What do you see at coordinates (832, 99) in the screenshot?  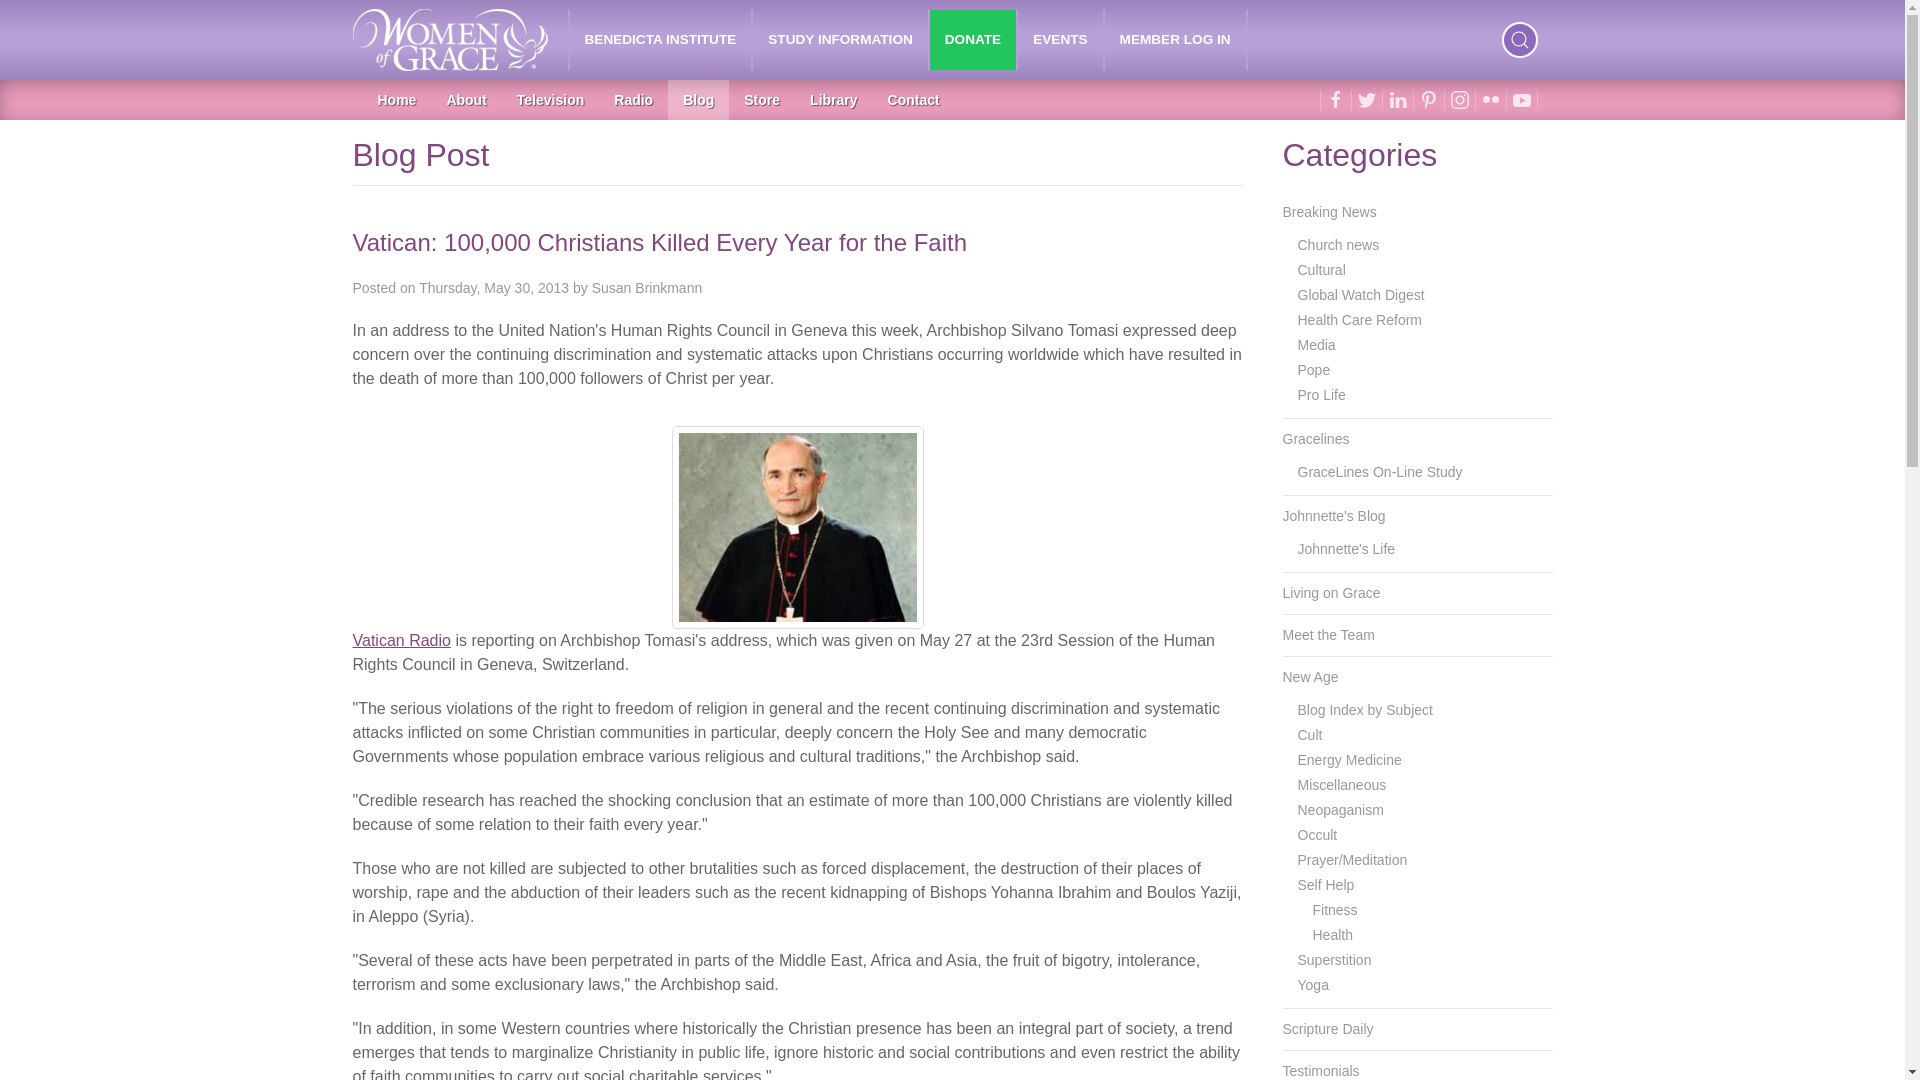 I see `Library` at bounding box center [832, 99].